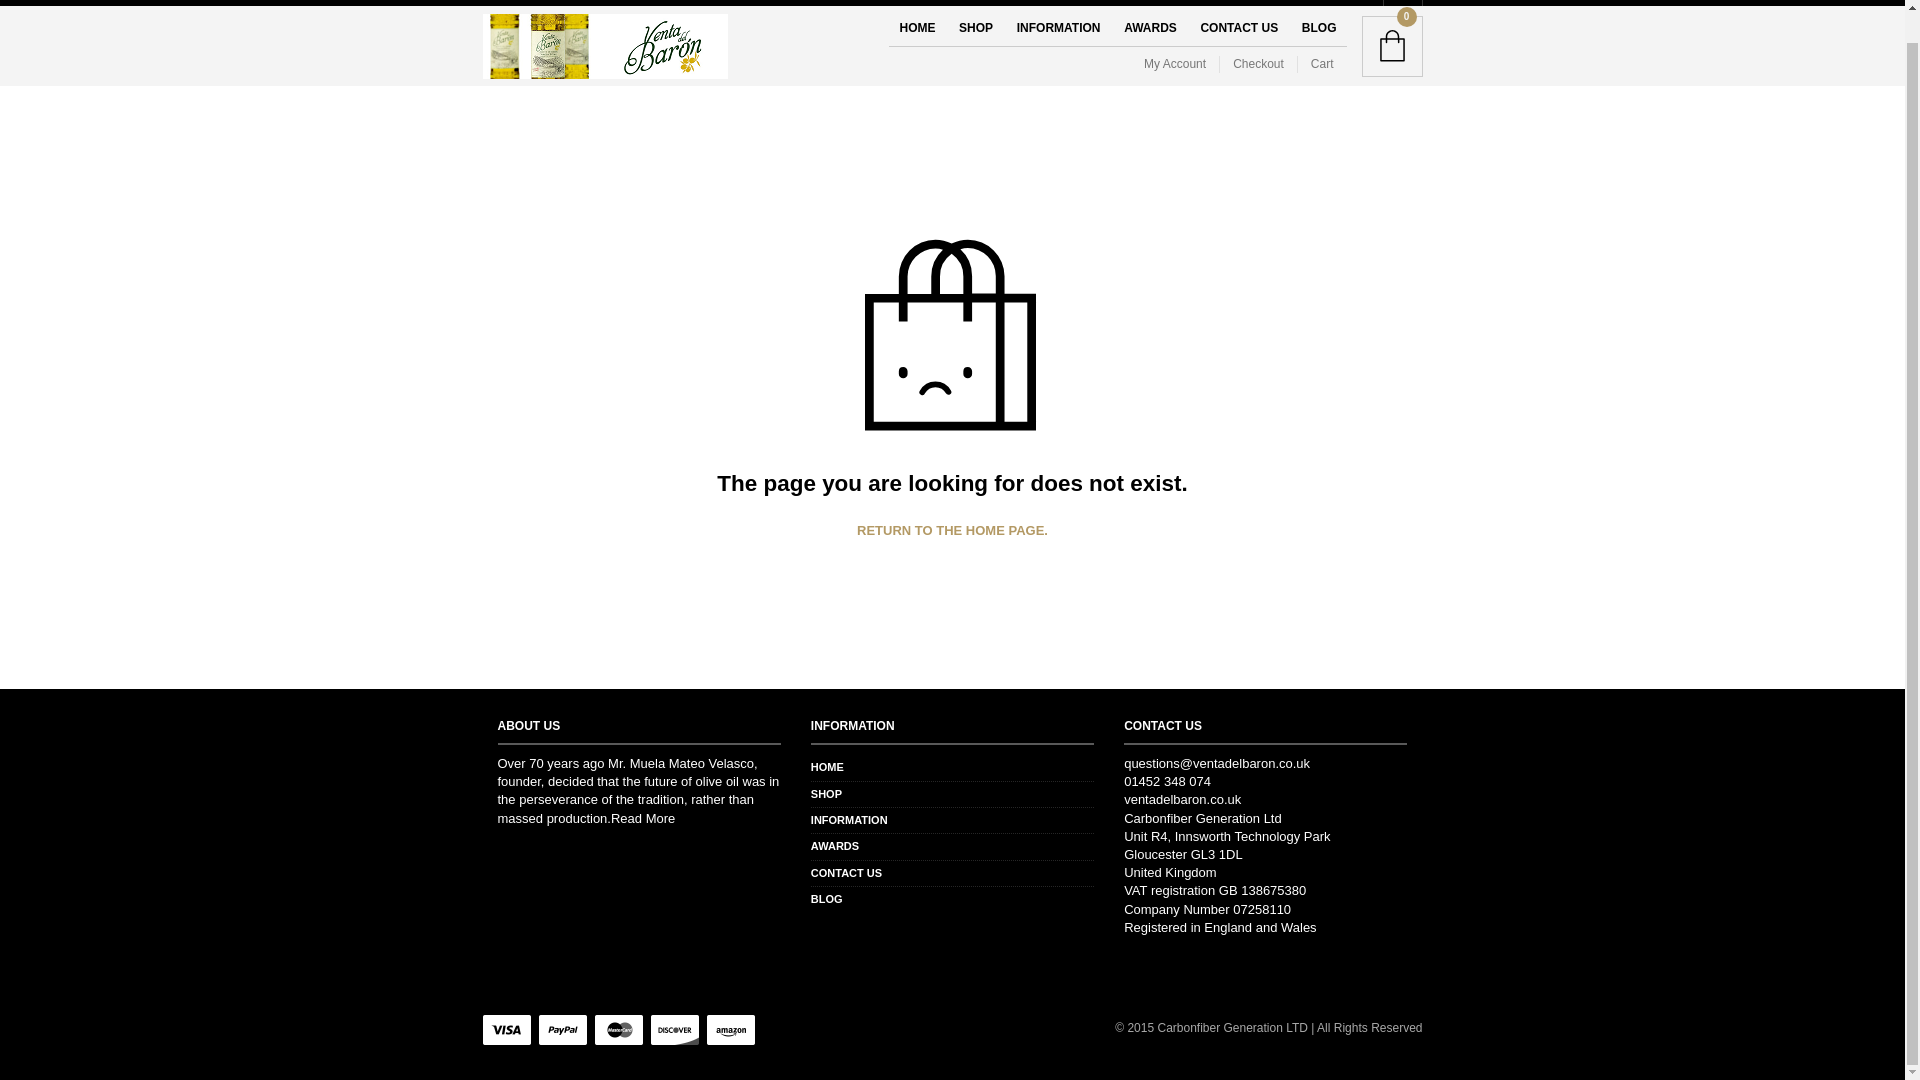  What do you see at coordinates (916, 28) in the screenshot?
I see `HOME` at bounding box center [916, 28].